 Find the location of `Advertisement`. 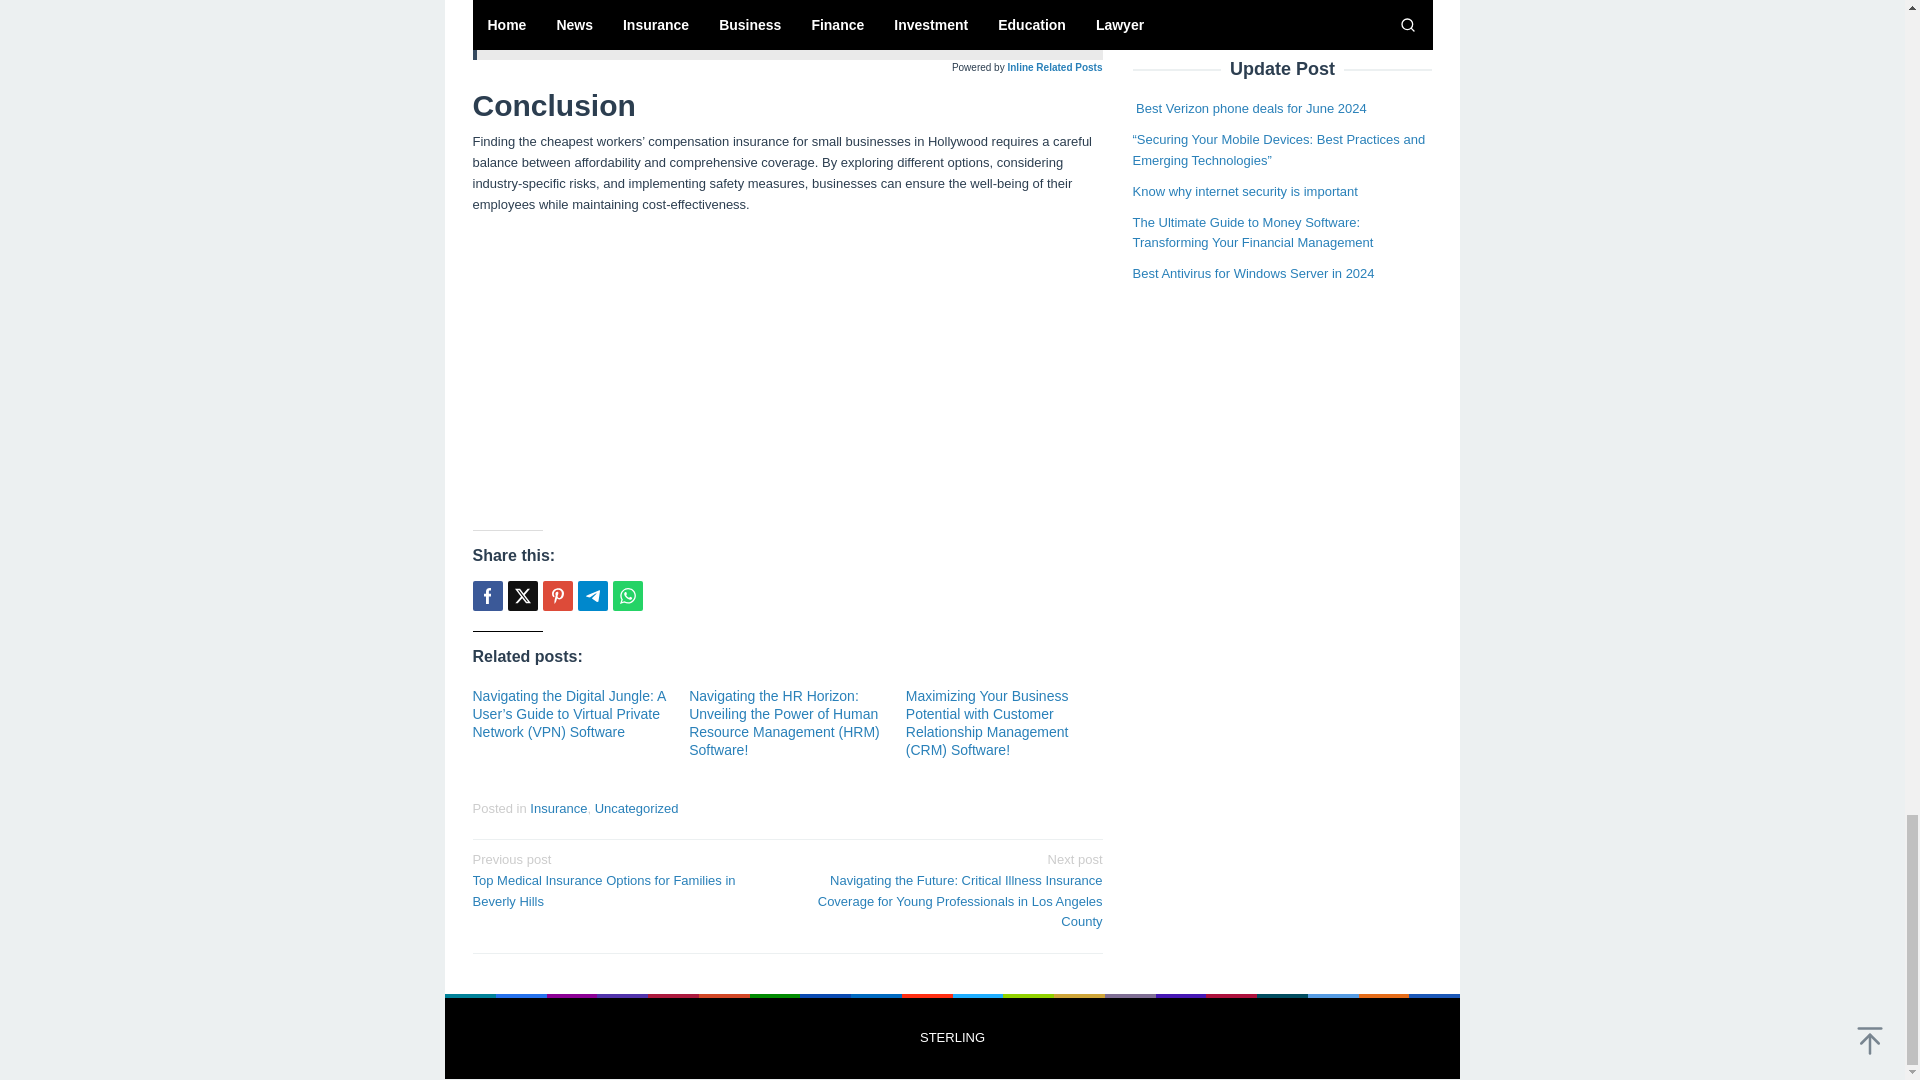

Advertisement is located at coordinates (787, 370).